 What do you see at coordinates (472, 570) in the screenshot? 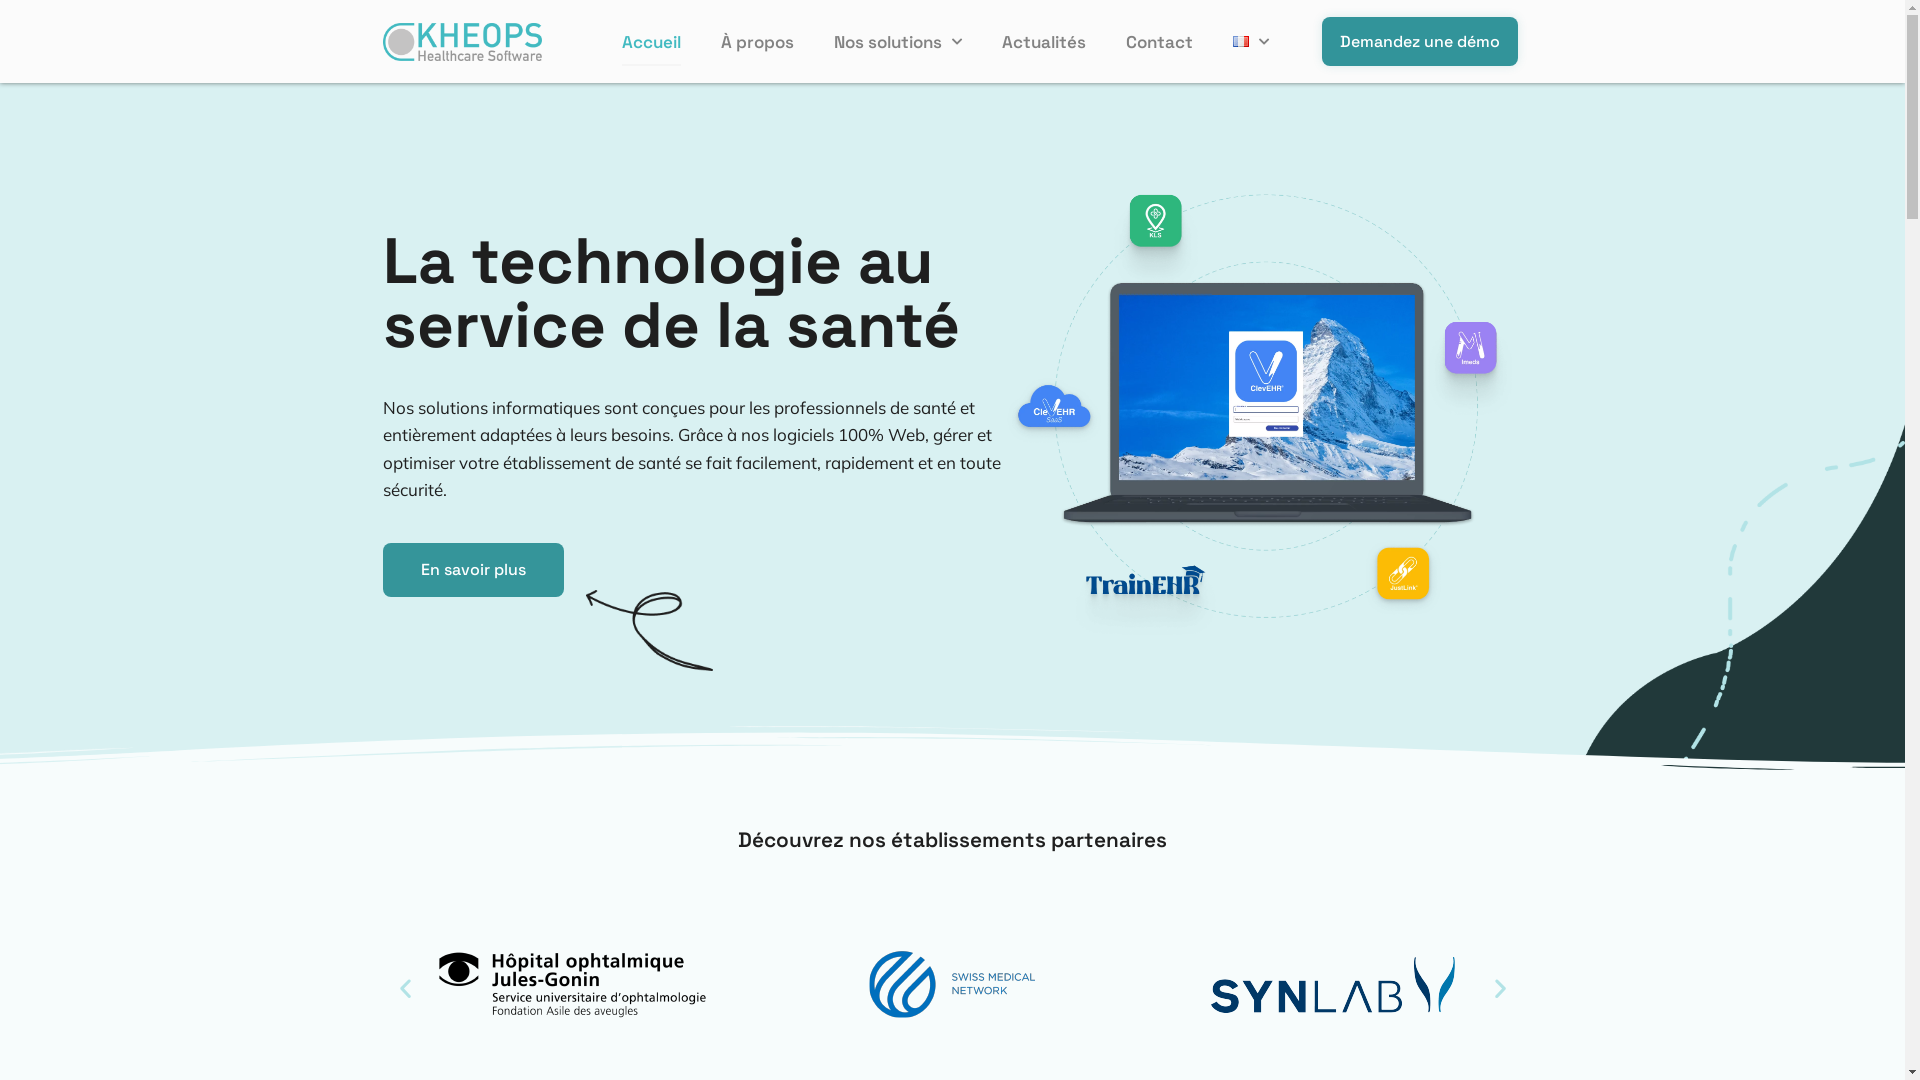
I see `En savoir plus` at bounding box center [472, 570].